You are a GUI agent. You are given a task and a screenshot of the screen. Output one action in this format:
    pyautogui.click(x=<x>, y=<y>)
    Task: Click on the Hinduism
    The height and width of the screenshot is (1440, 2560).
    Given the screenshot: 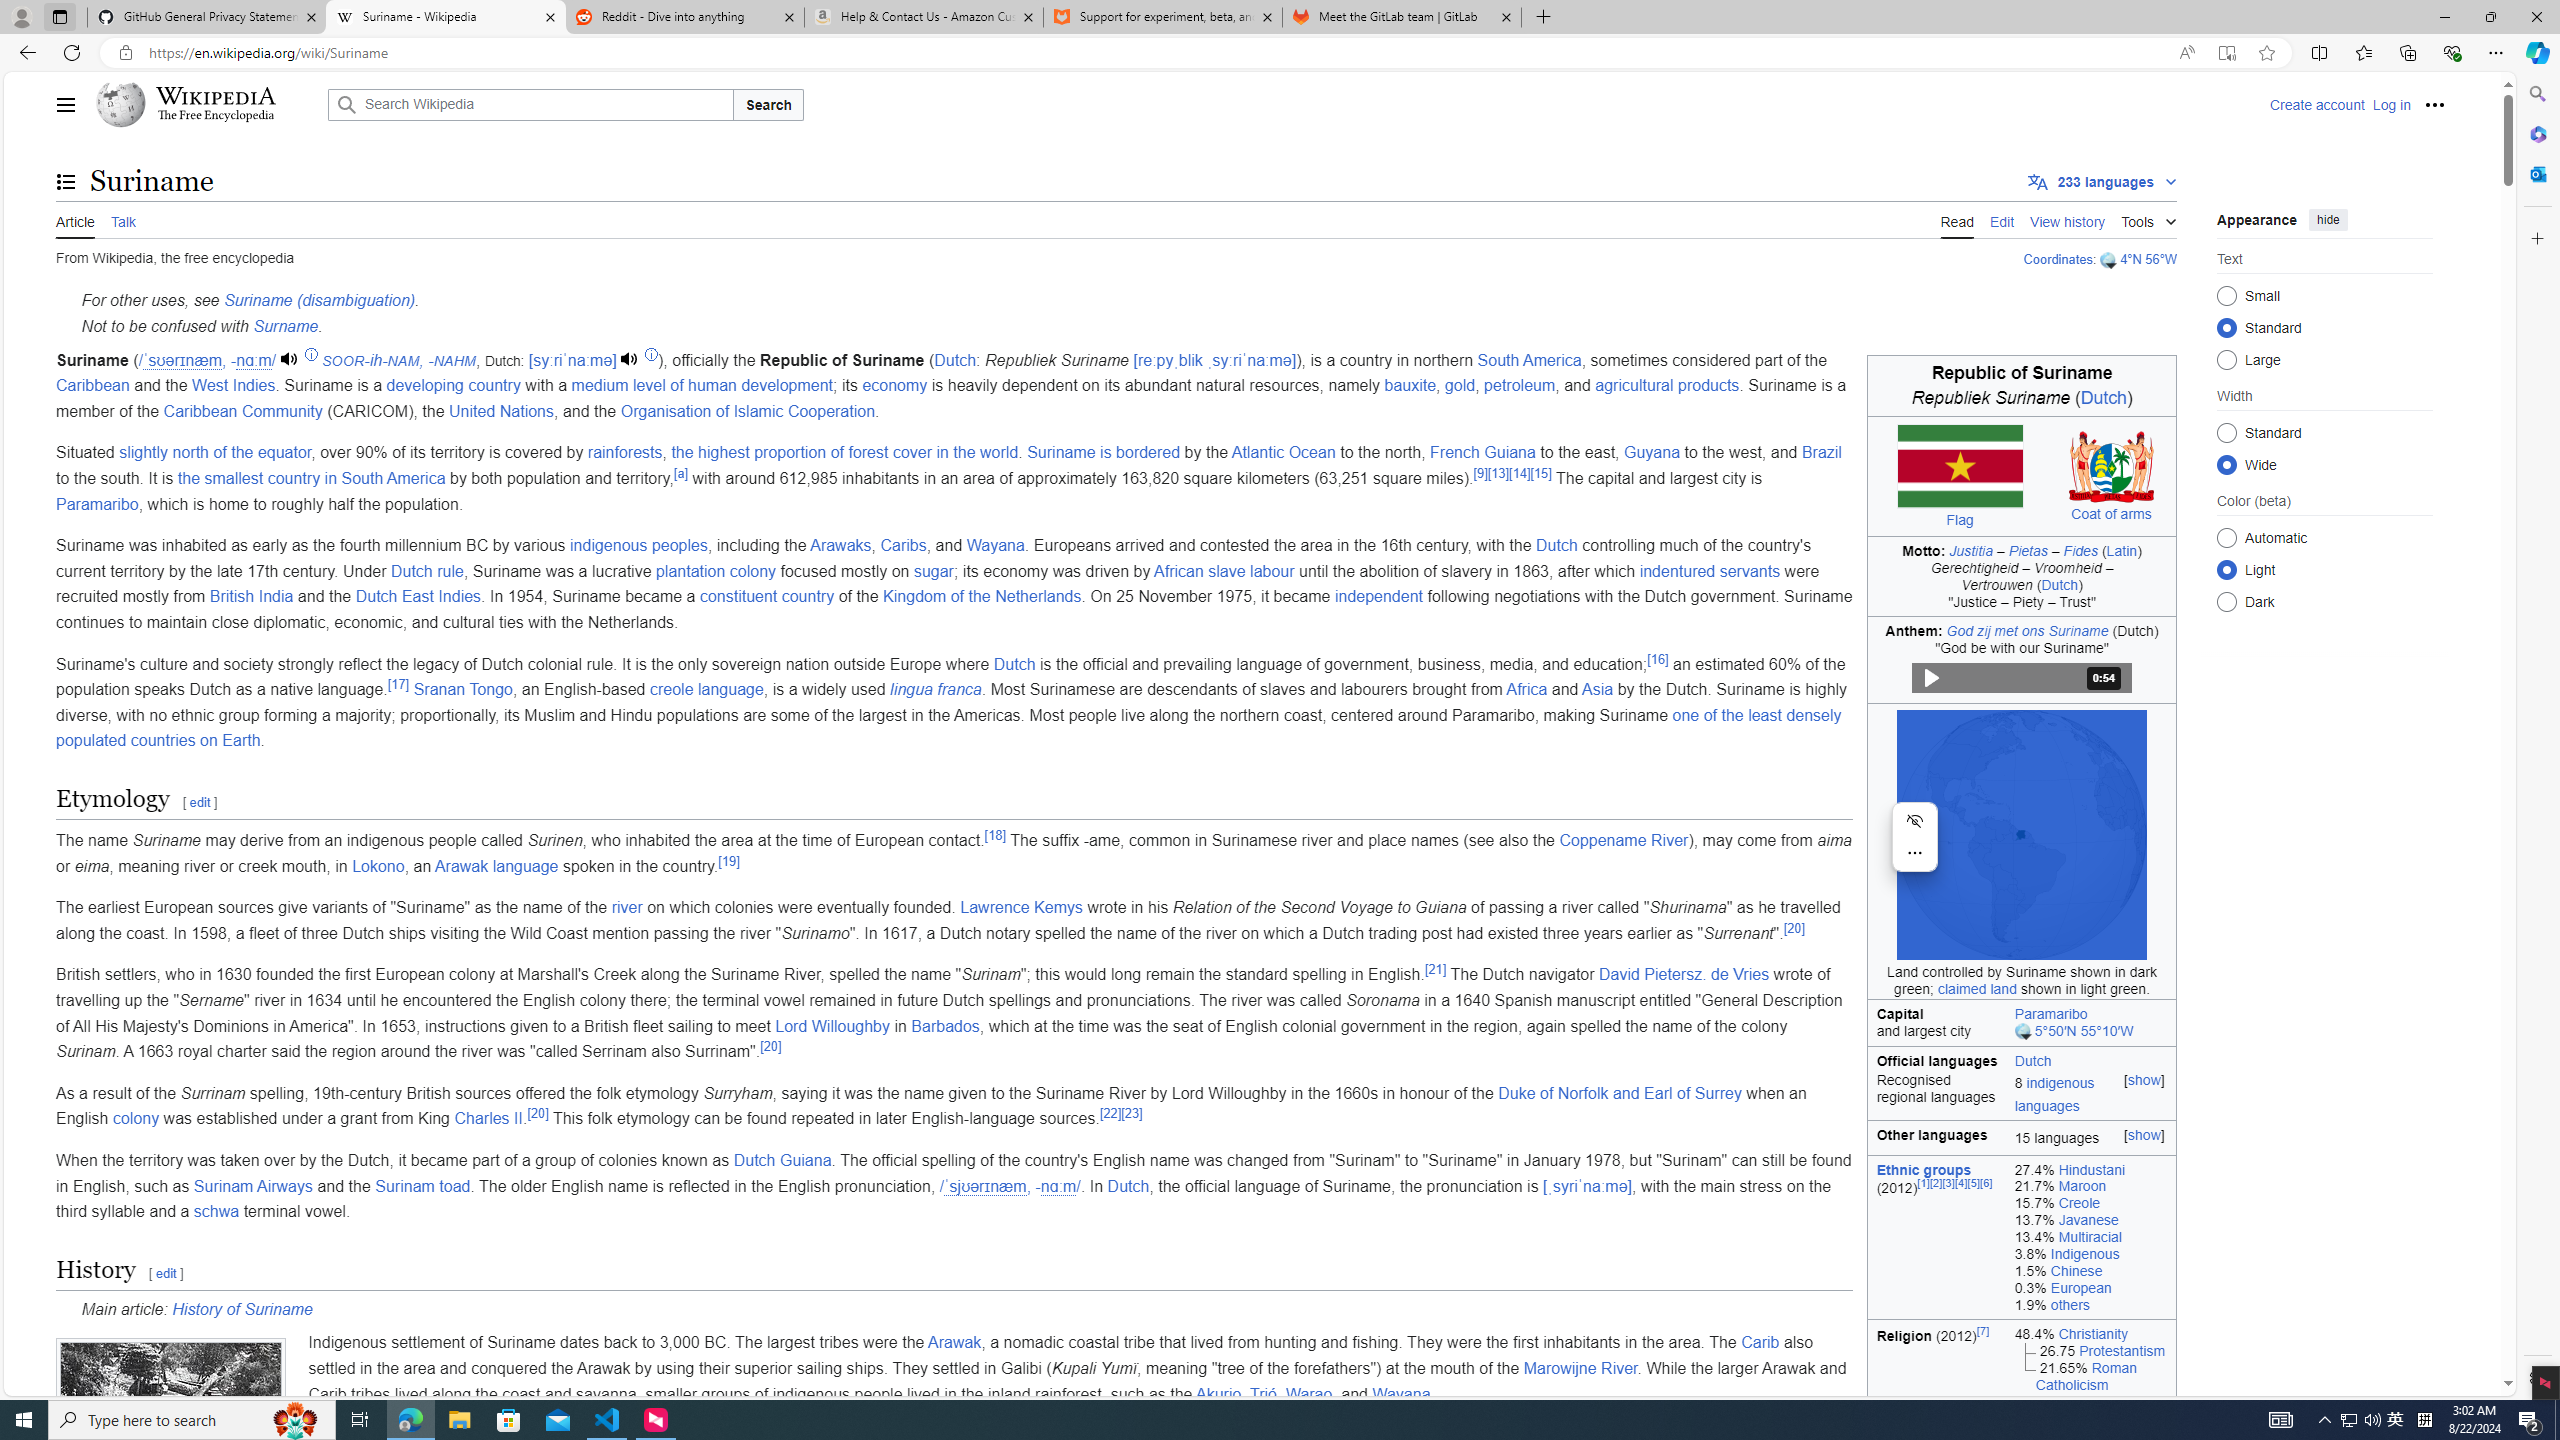 What is the action you would take?
    pyautogui.click(x=2088, y=1400)
    